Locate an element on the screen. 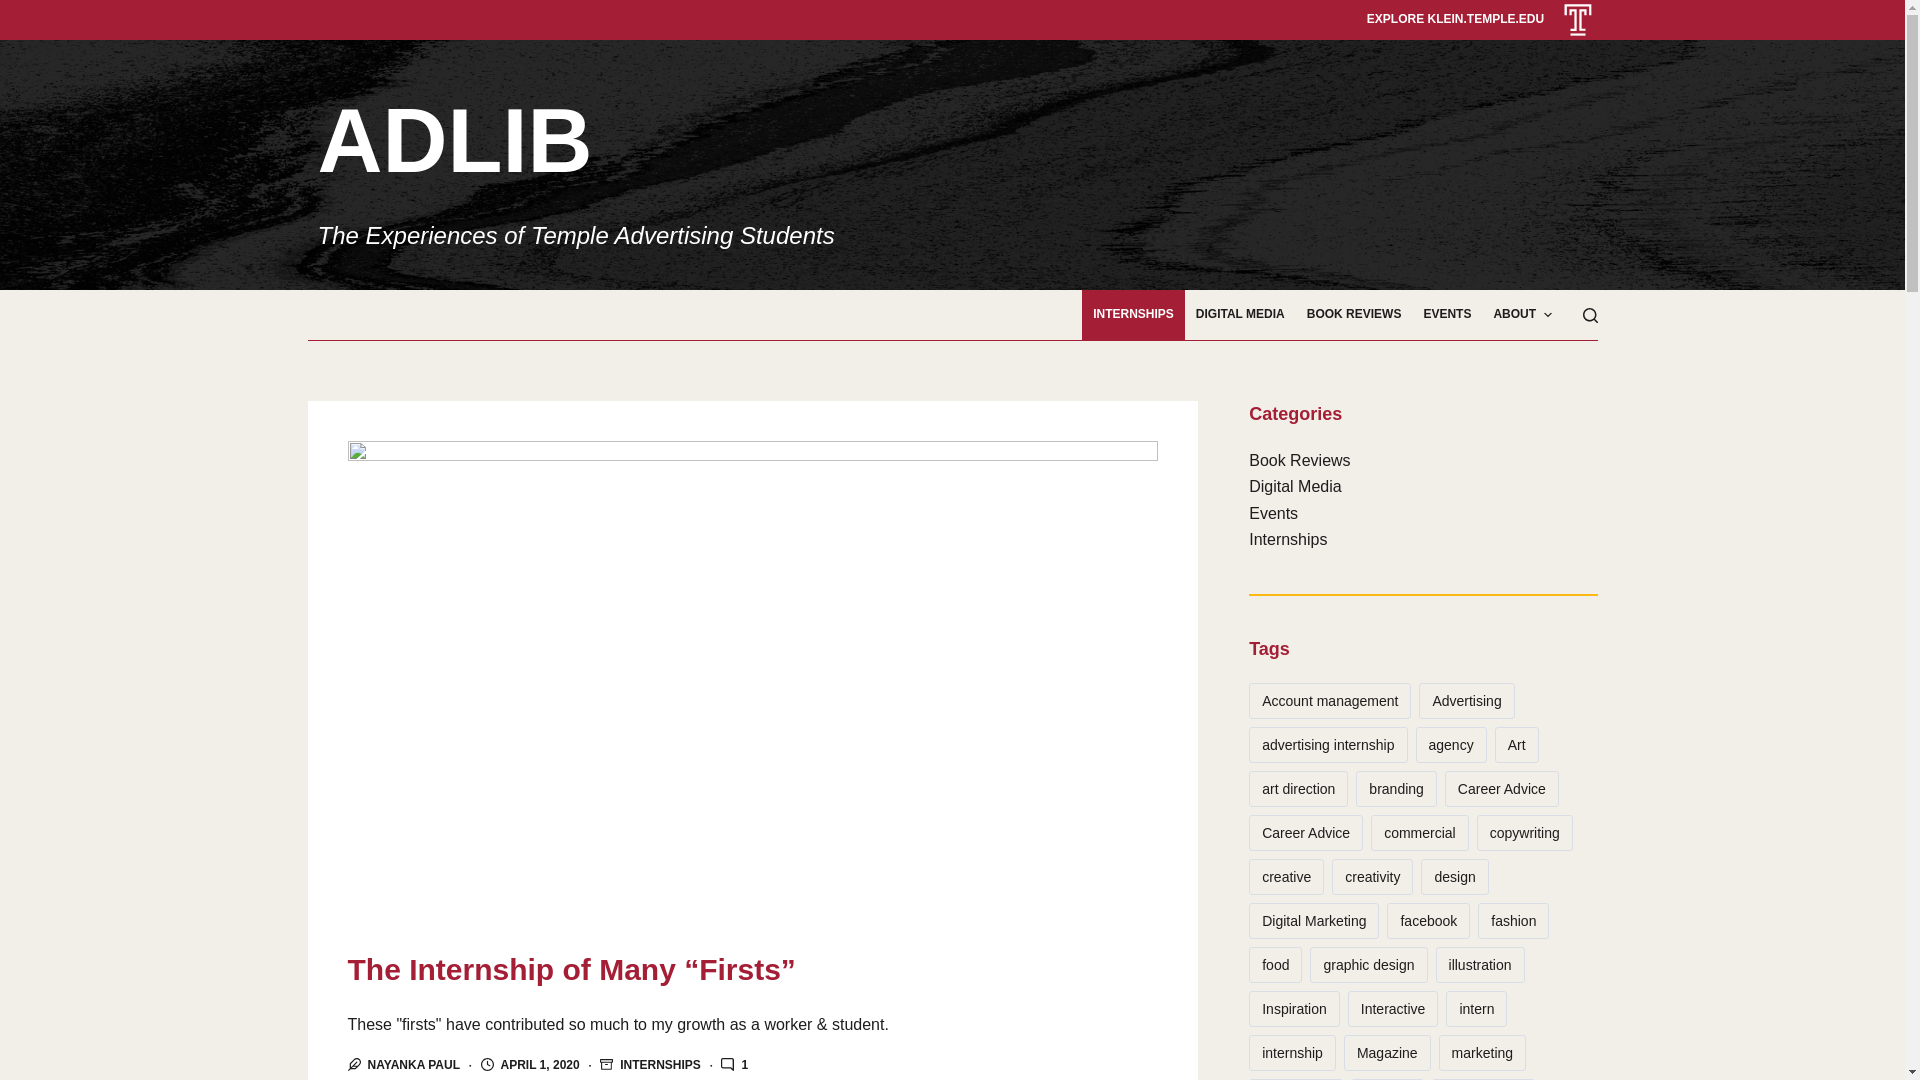 This screenshot has height=1080, width=1920. ABOUT is located at coordinates (1522, 315).